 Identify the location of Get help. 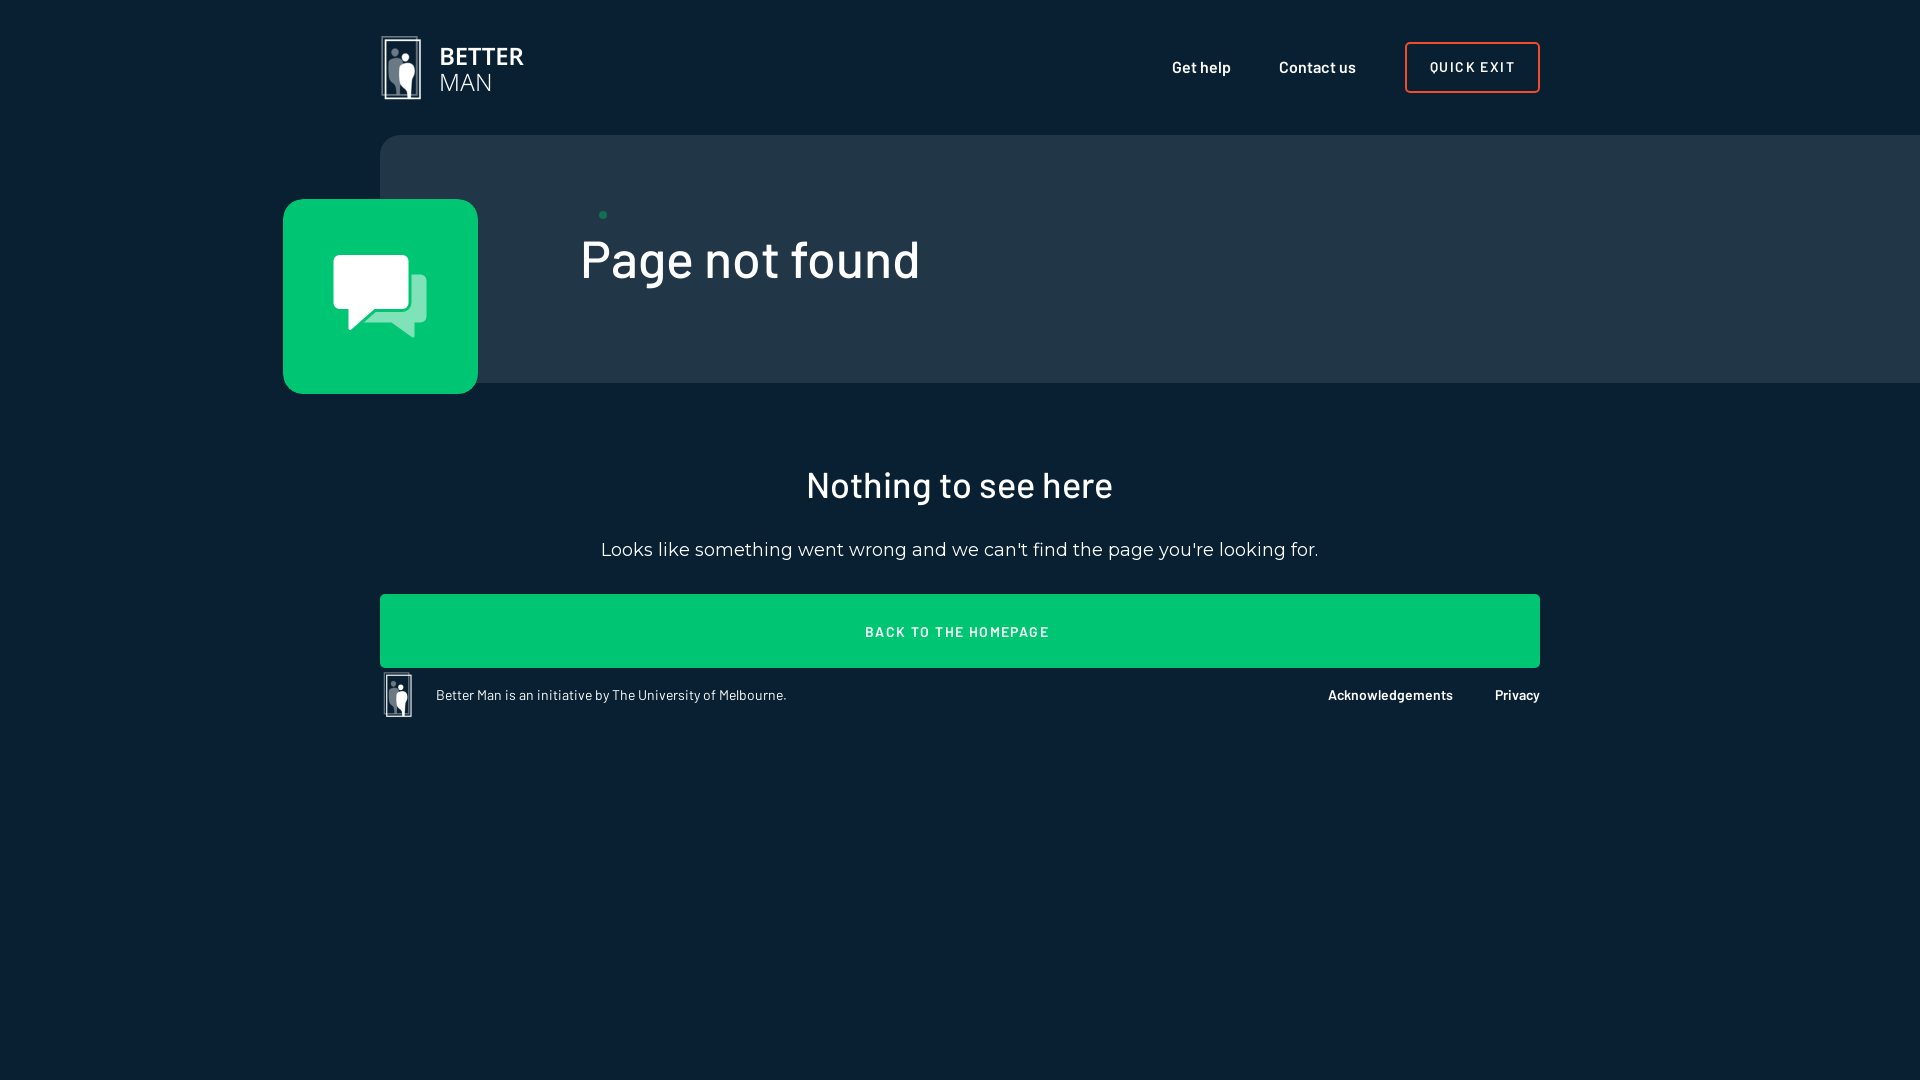
(1202, 67).